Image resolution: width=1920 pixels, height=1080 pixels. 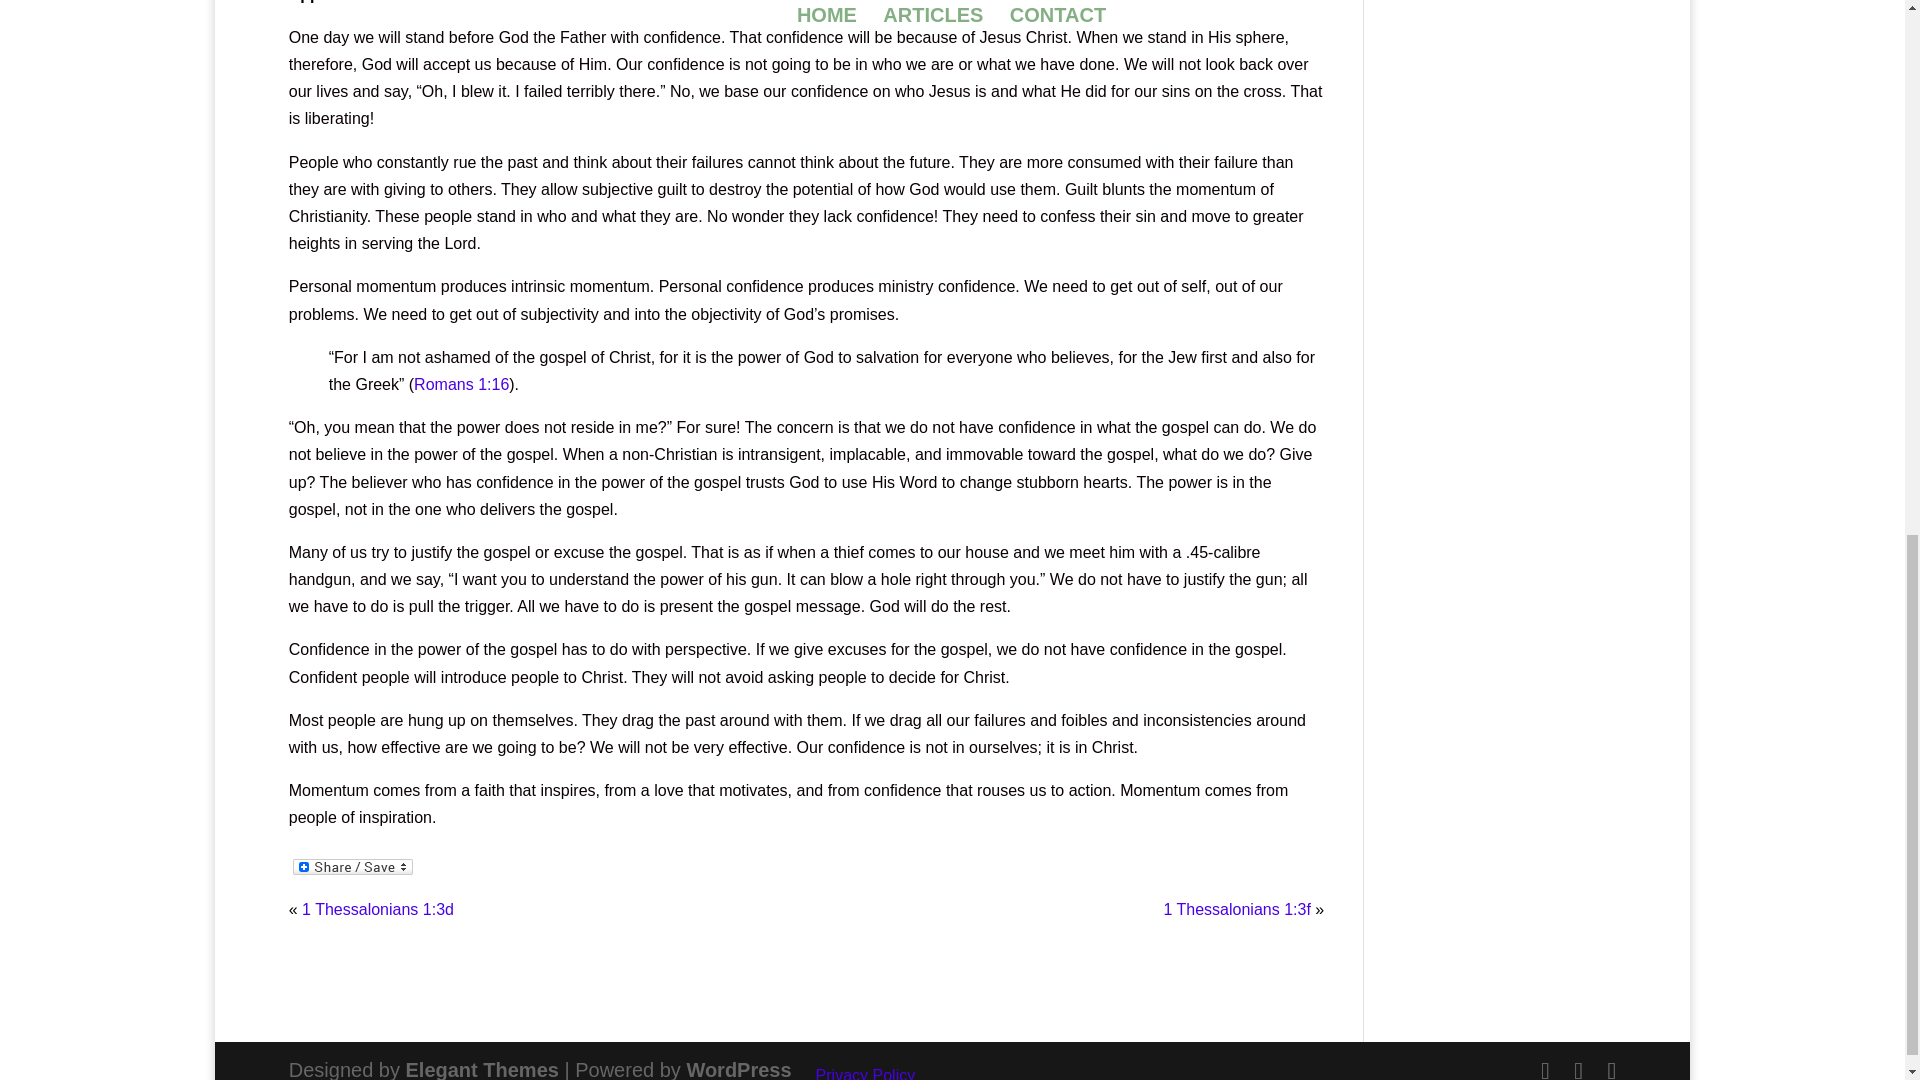 What do you see at coordinates (482, 1070) in the screenshot?
I see `Elegant Themes` at bounding box center [482, 1070].